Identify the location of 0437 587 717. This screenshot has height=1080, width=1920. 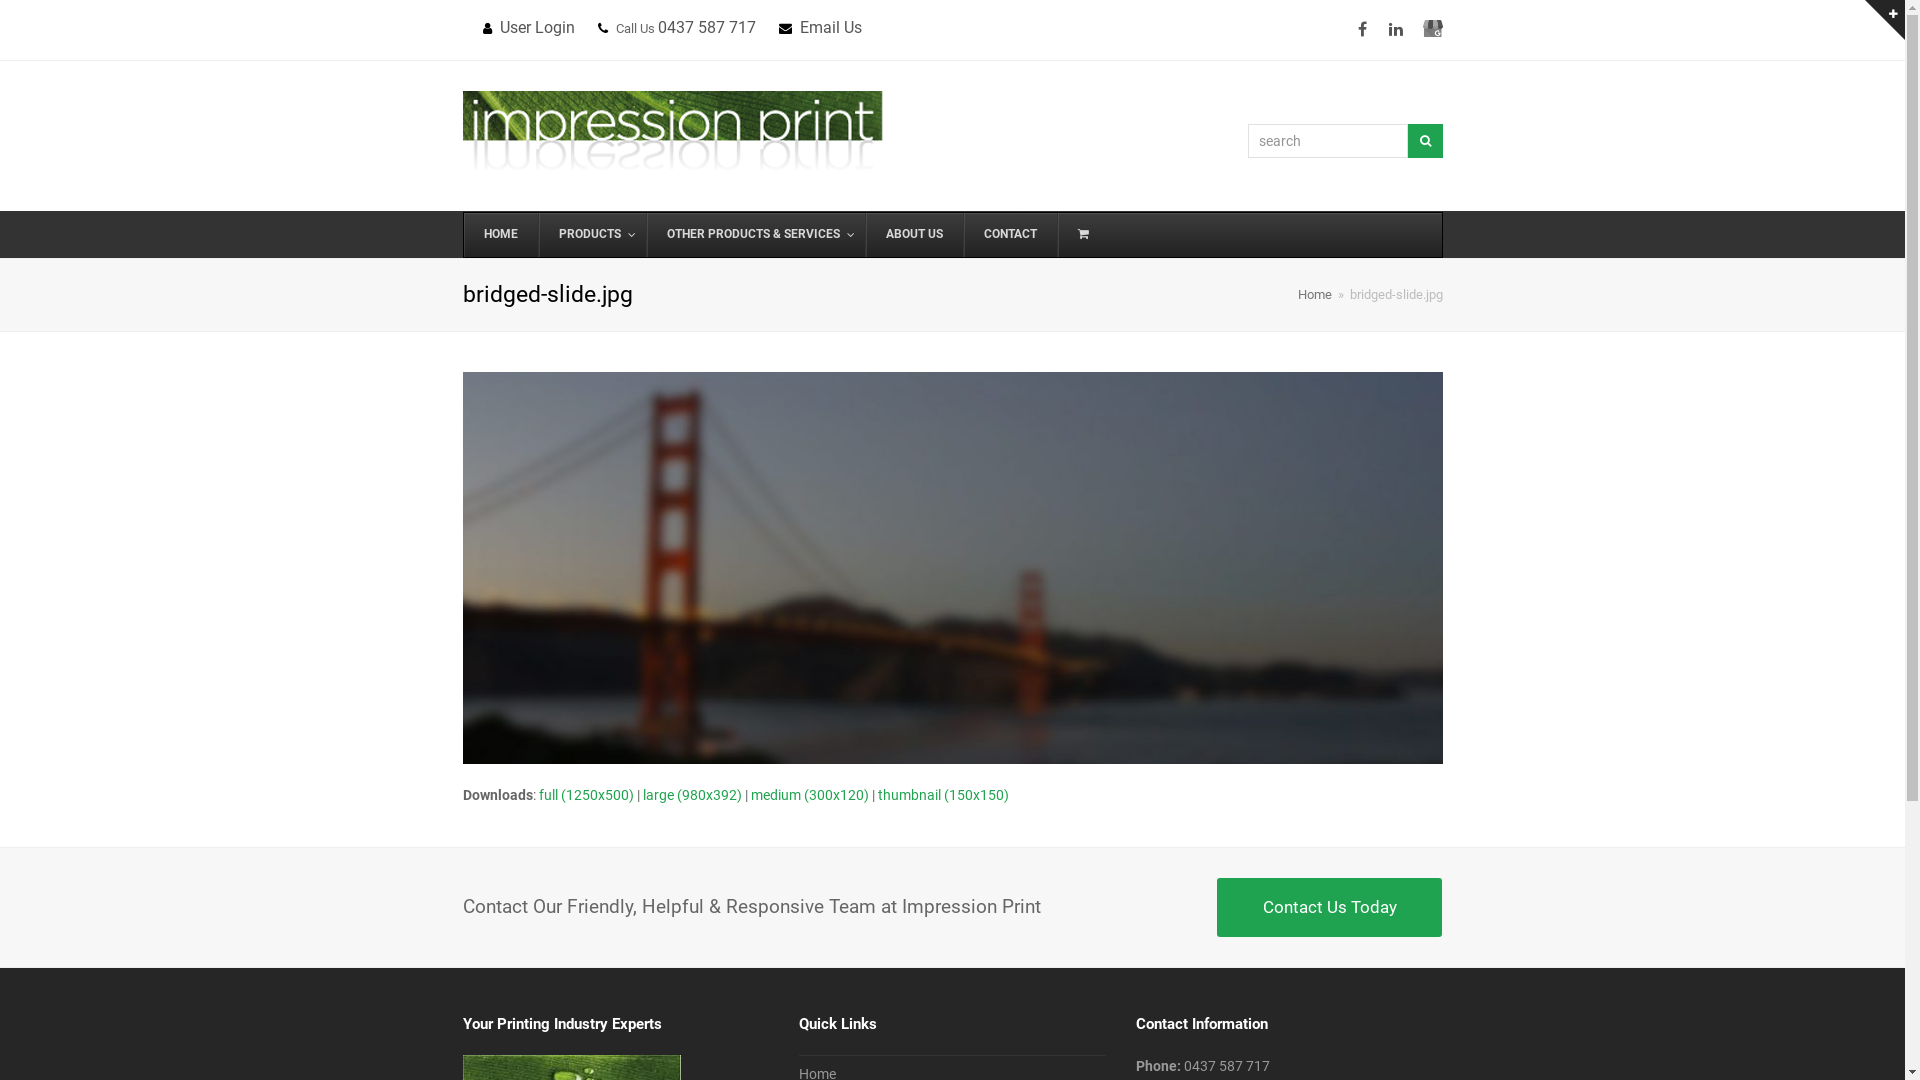
(707, 28).